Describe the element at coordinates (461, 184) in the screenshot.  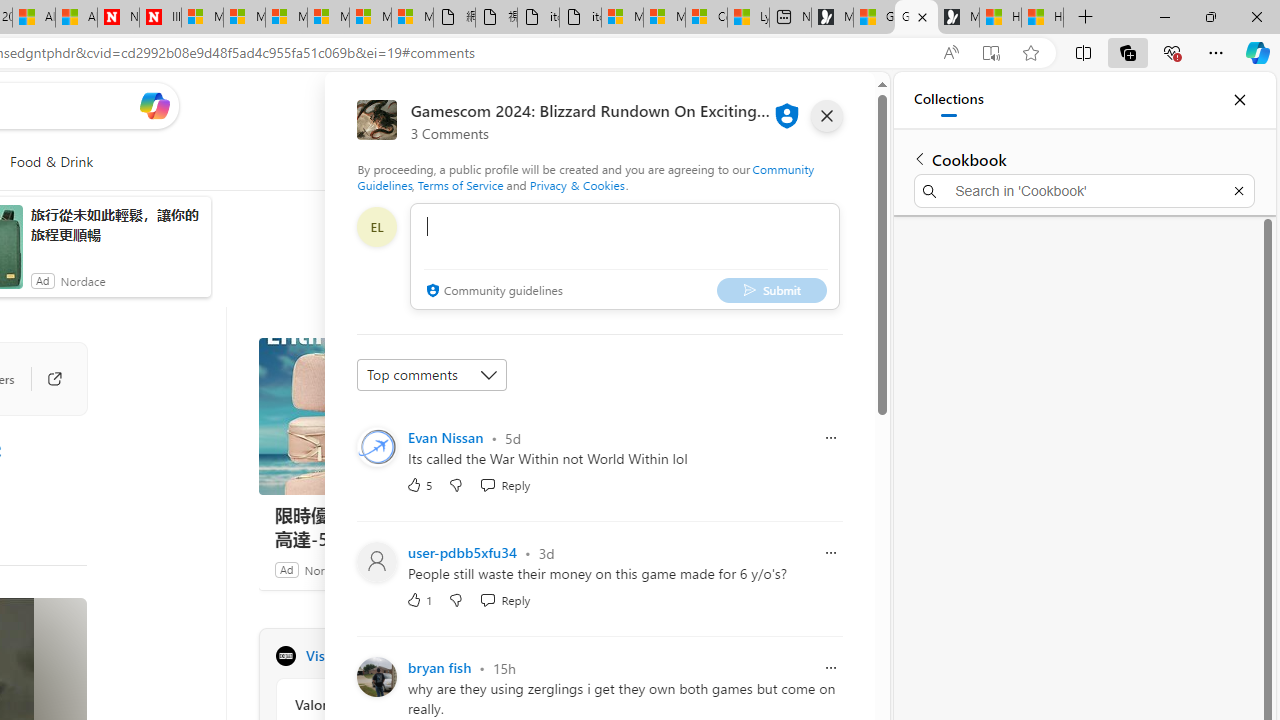
I see `Terms of Service` at that location.